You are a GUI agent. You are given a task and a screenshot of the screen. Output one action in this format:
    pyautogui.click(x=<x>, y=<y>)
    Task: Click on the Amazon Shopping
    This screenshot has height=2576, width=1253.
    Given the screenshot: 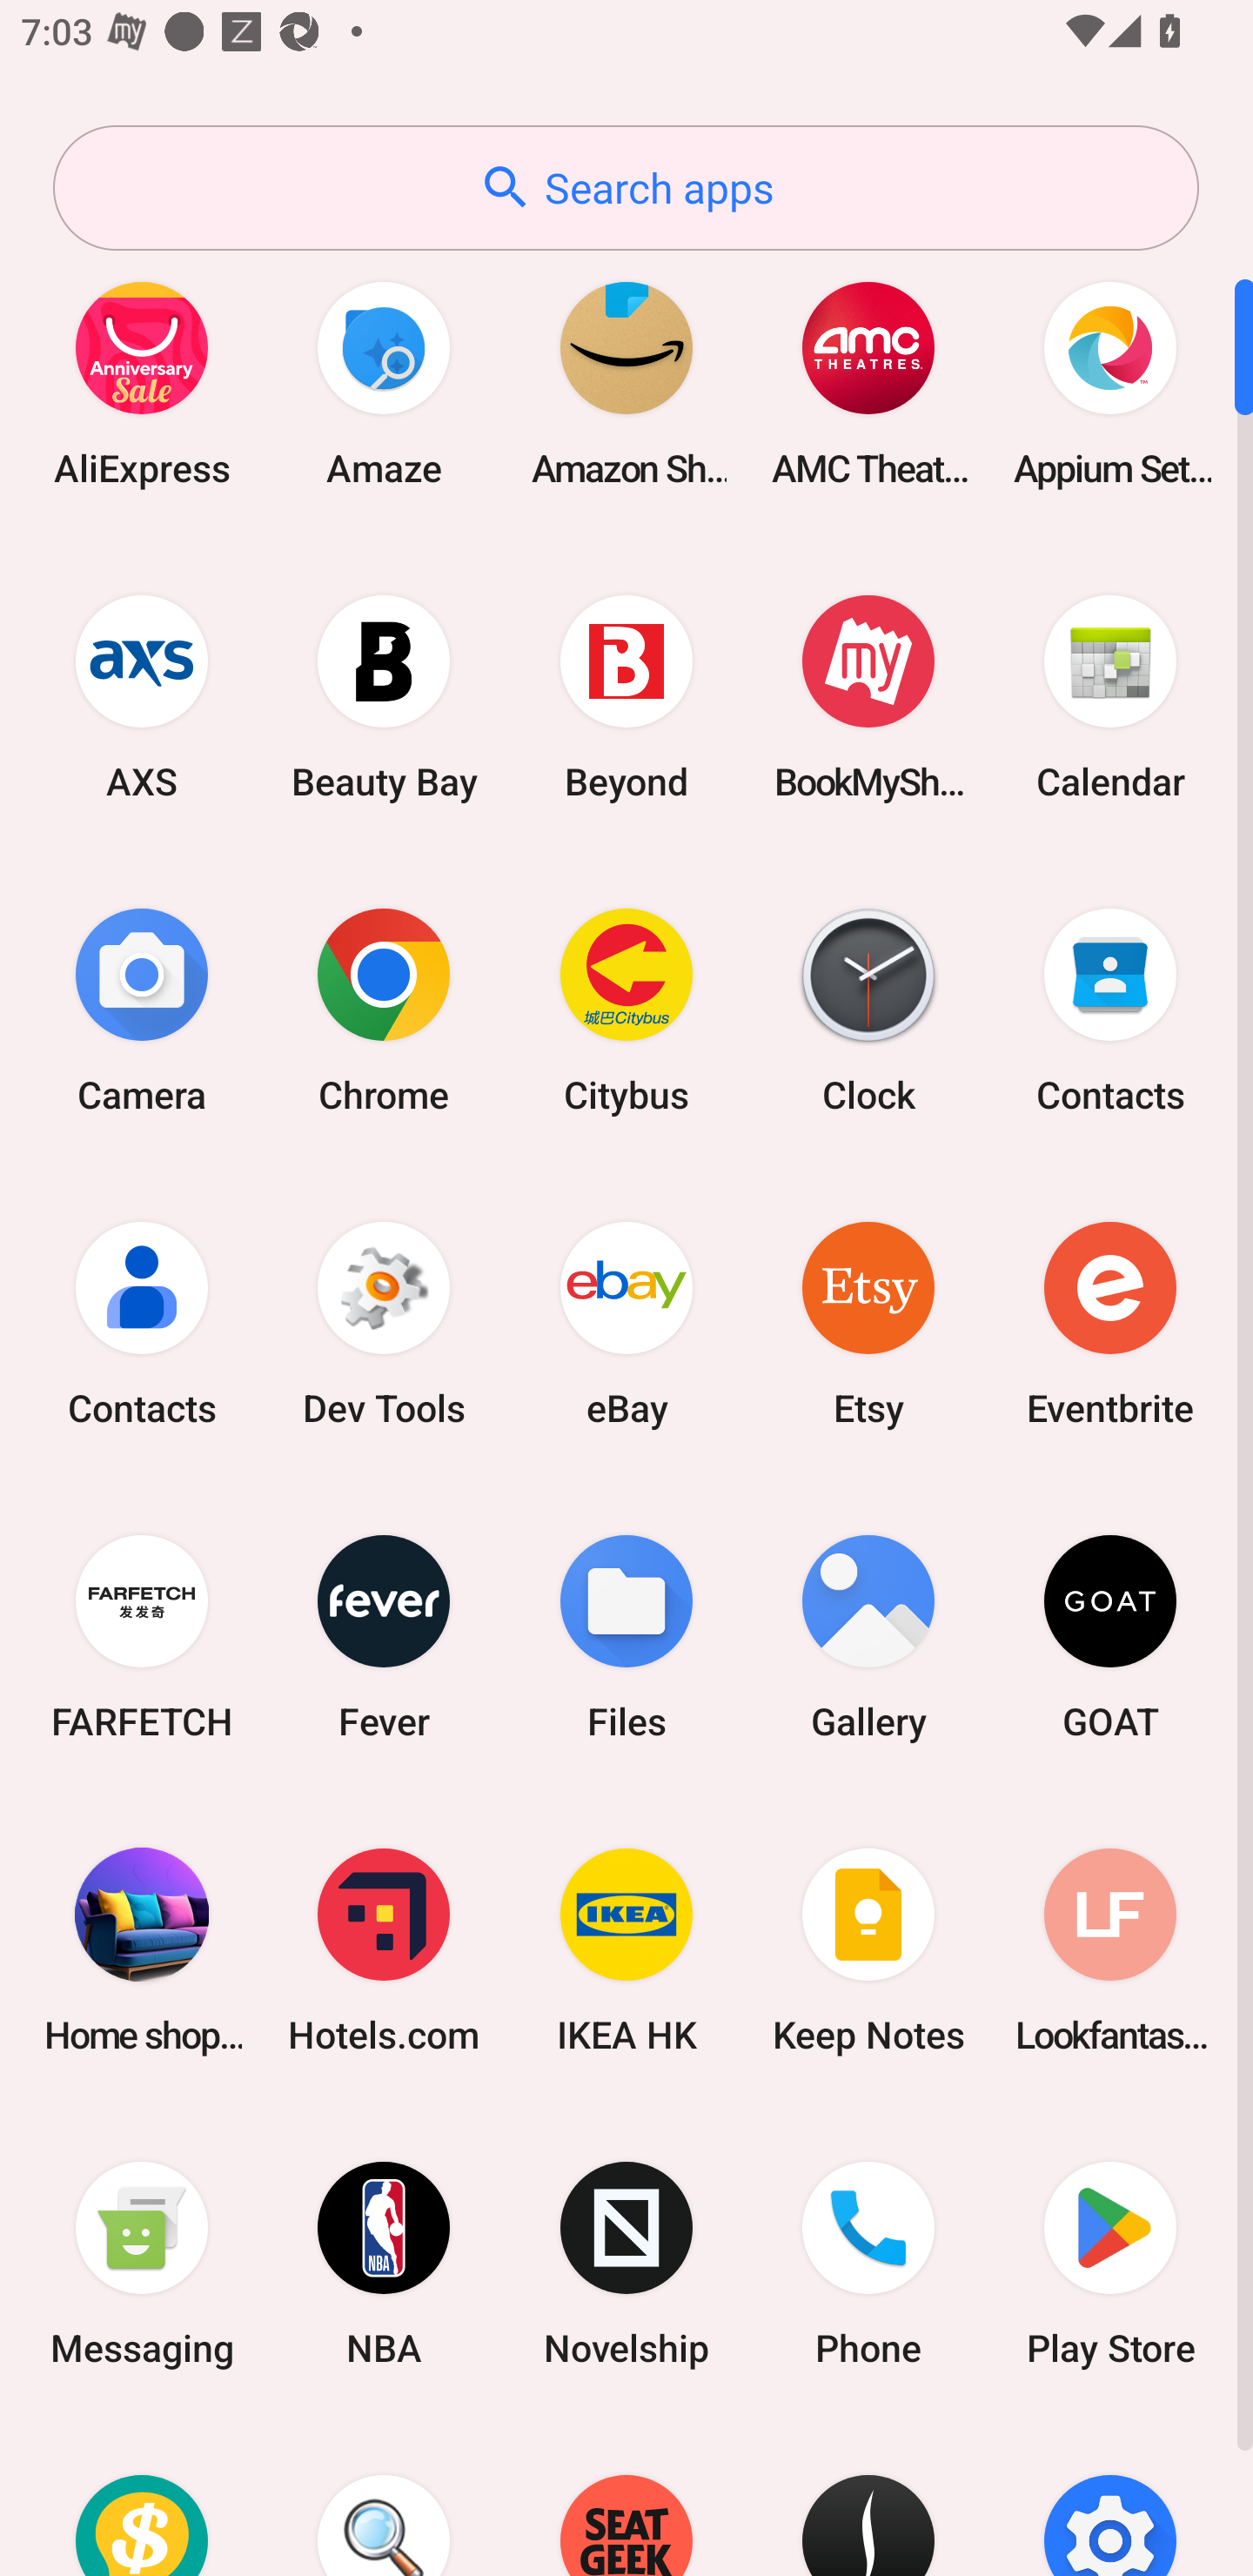 What is the action you would take?
    pyautogui.click(x=626, y=383)
    